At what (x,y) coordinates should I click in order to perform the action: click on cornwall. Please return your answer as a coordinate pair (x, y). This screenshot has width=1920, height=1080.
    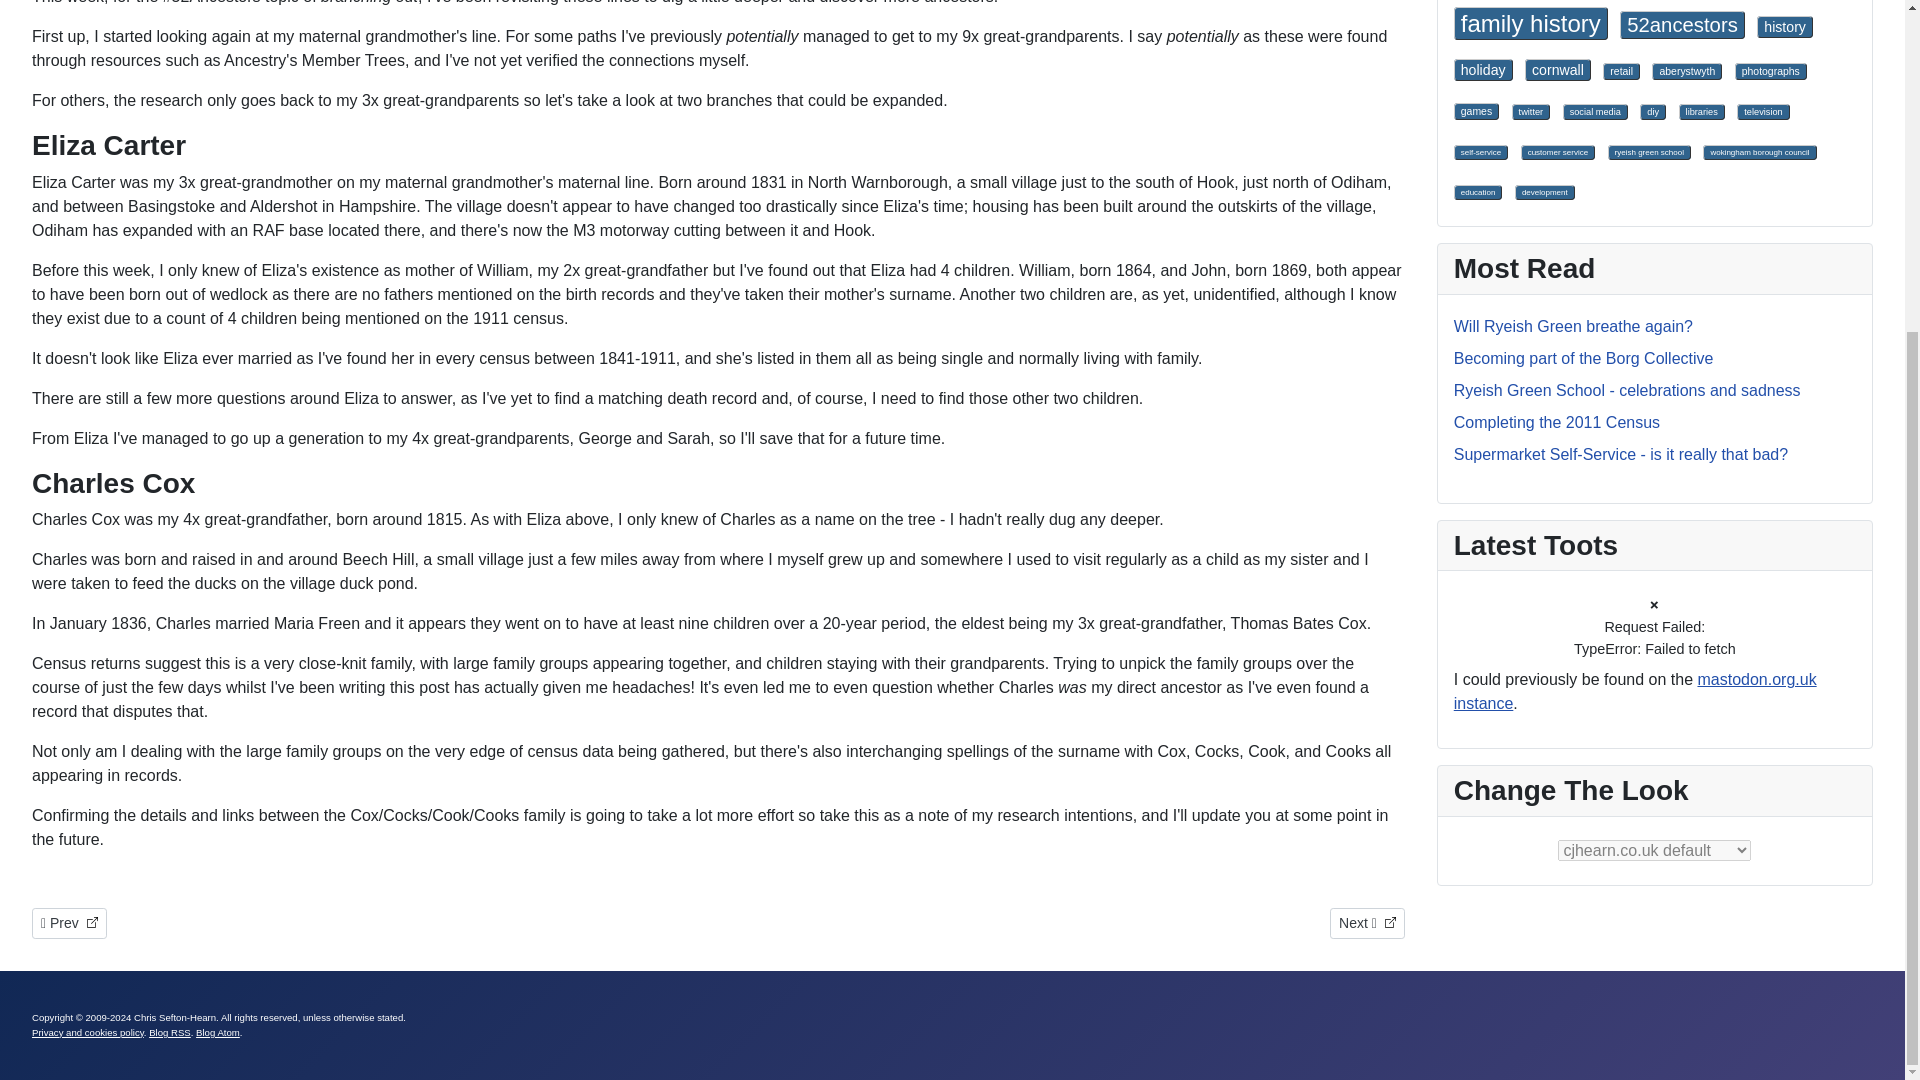
    Looking at the image, I should click on (1558, 70).